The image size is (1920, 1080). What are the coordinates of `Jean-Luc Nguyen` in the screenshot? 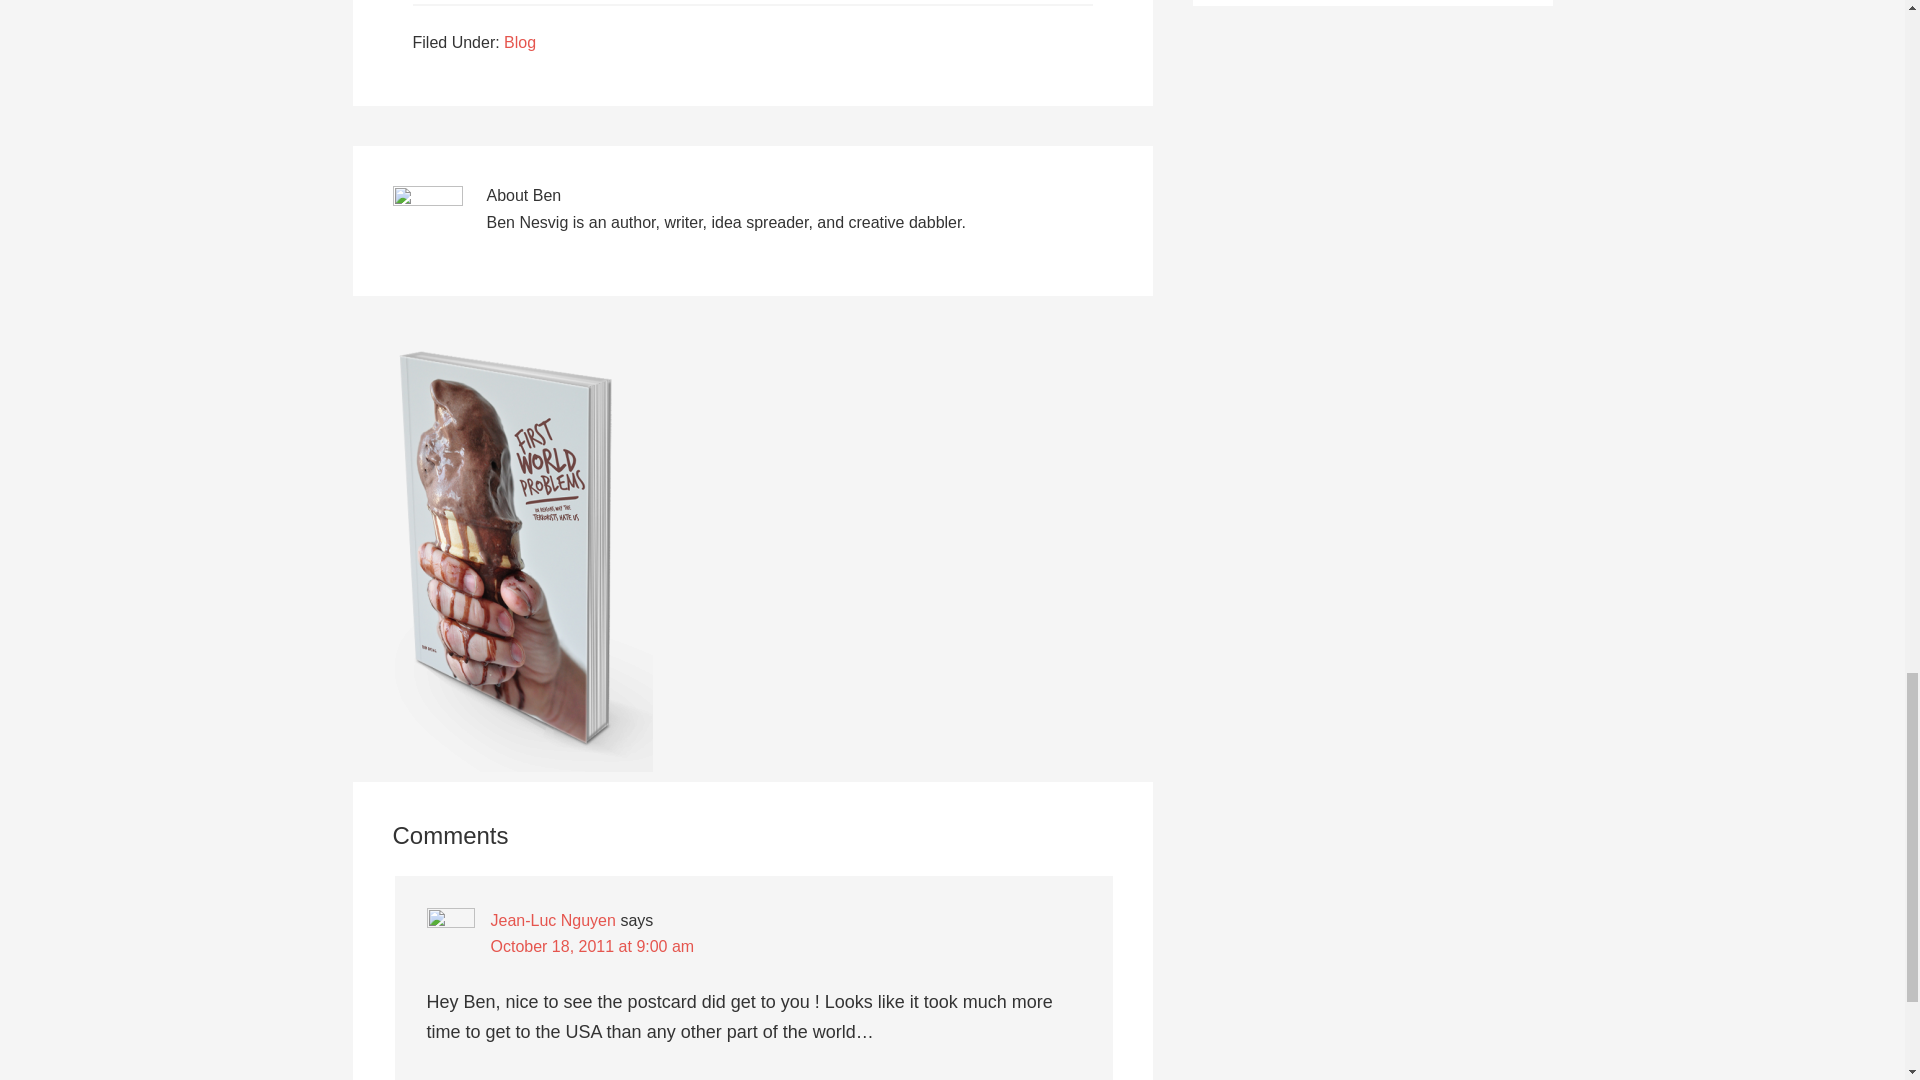 It's located at (552, 920).